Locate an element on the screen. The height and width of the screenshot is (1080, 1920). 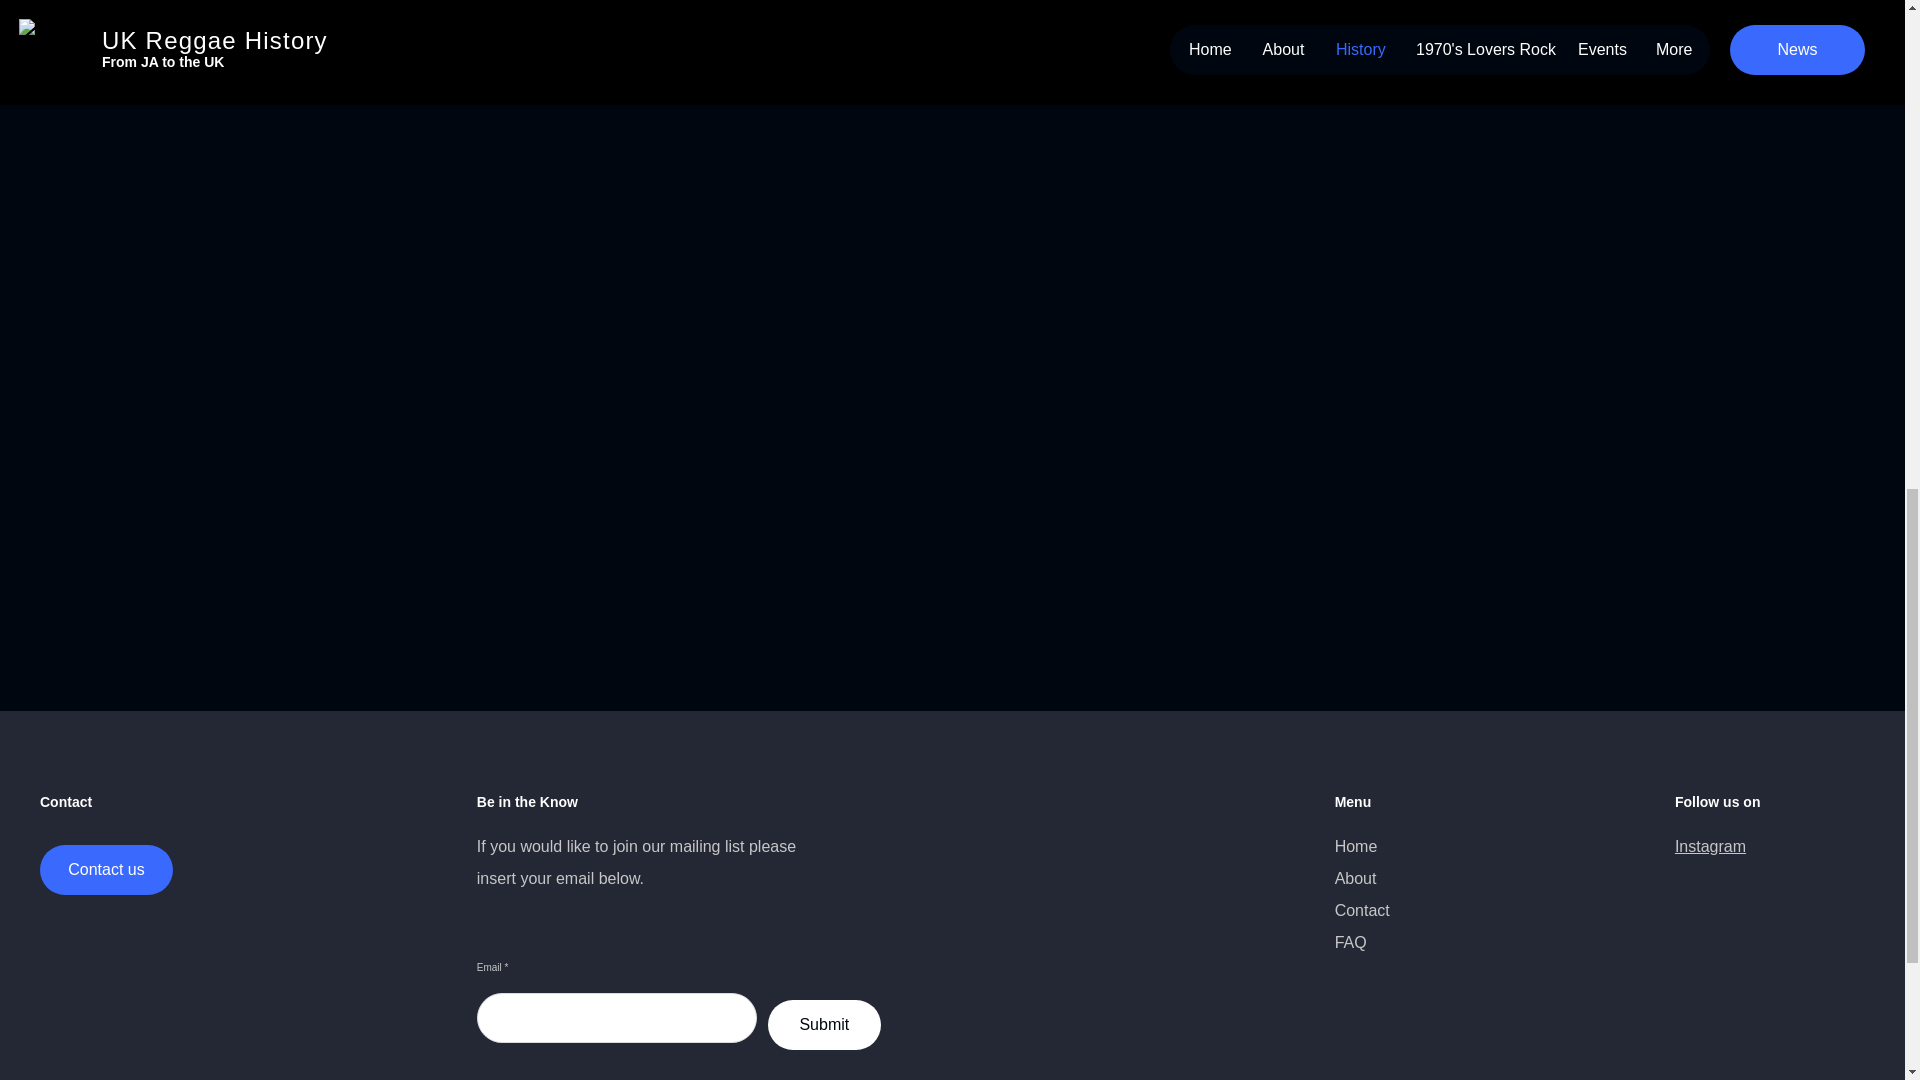
Instagram is located at coordinates (1710, 846).